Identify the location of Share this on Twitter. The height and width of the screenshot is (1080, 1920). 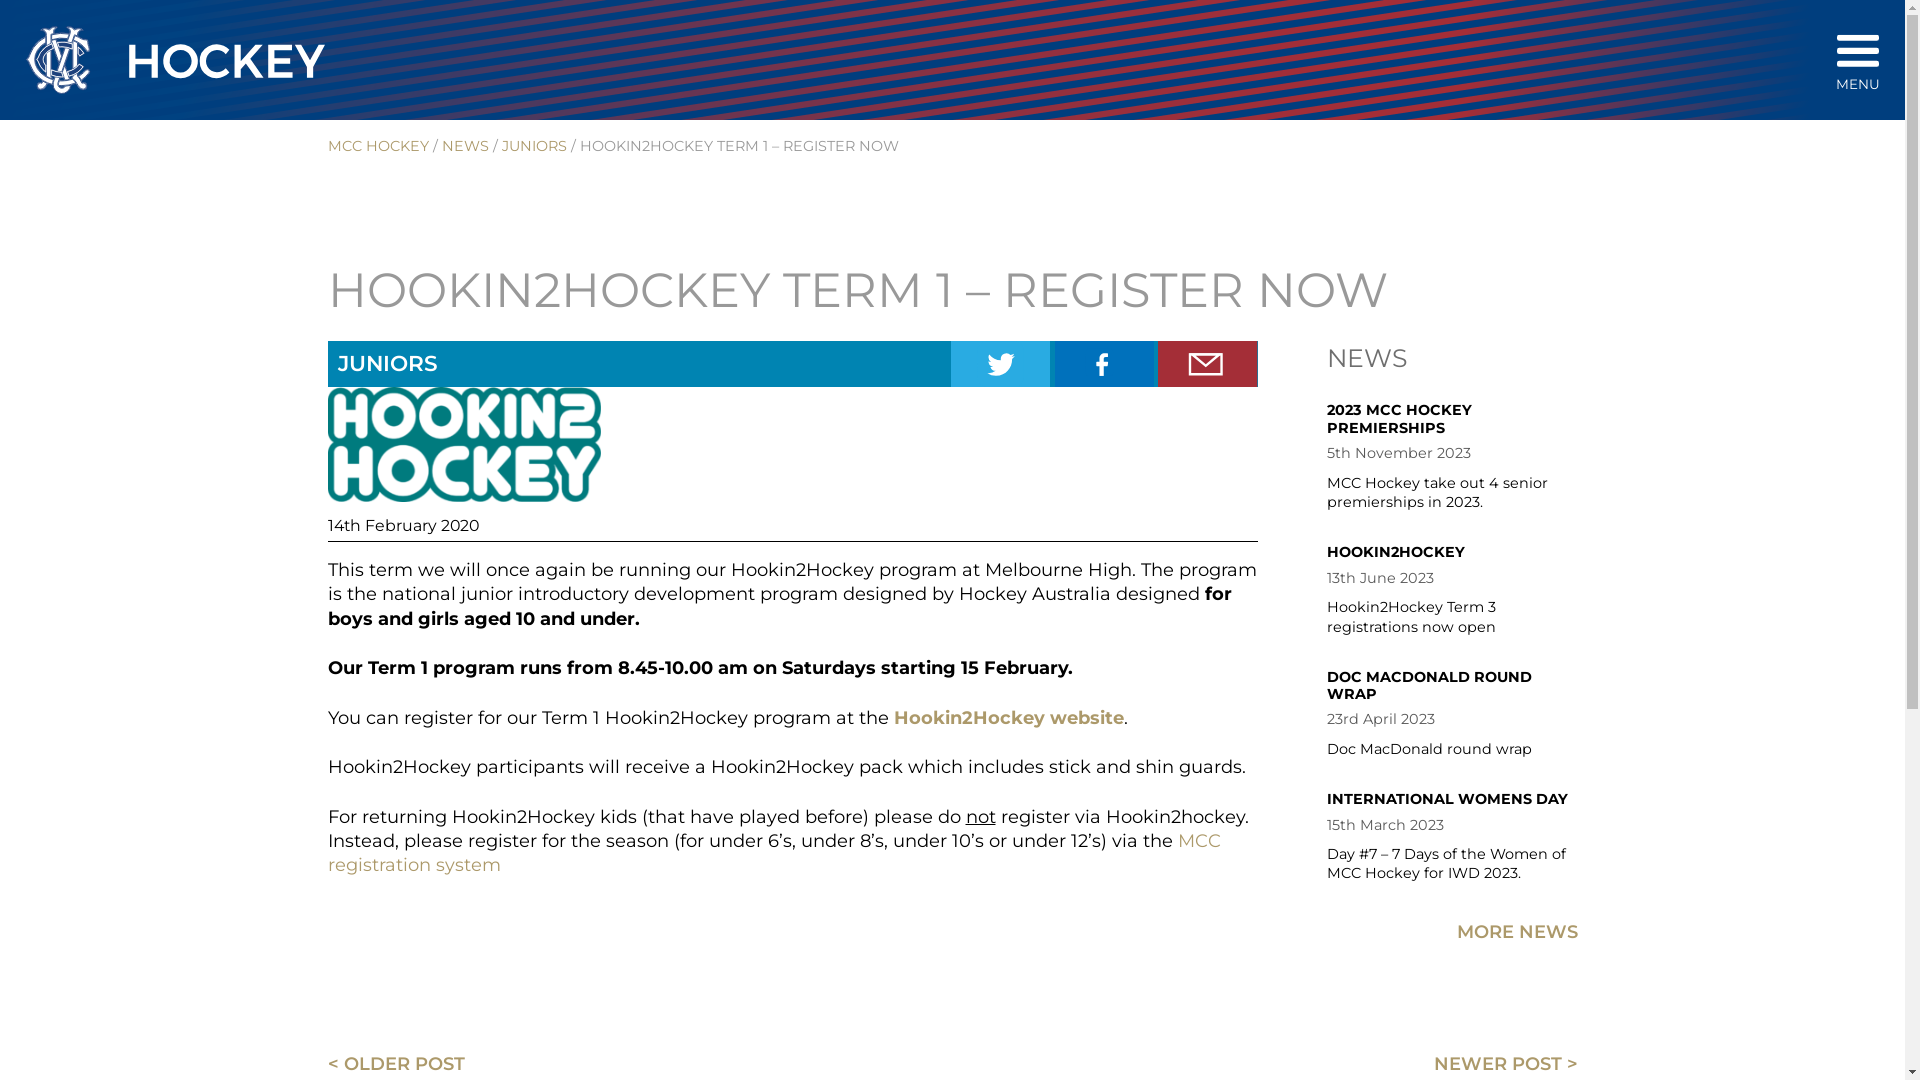
(1000, 364).